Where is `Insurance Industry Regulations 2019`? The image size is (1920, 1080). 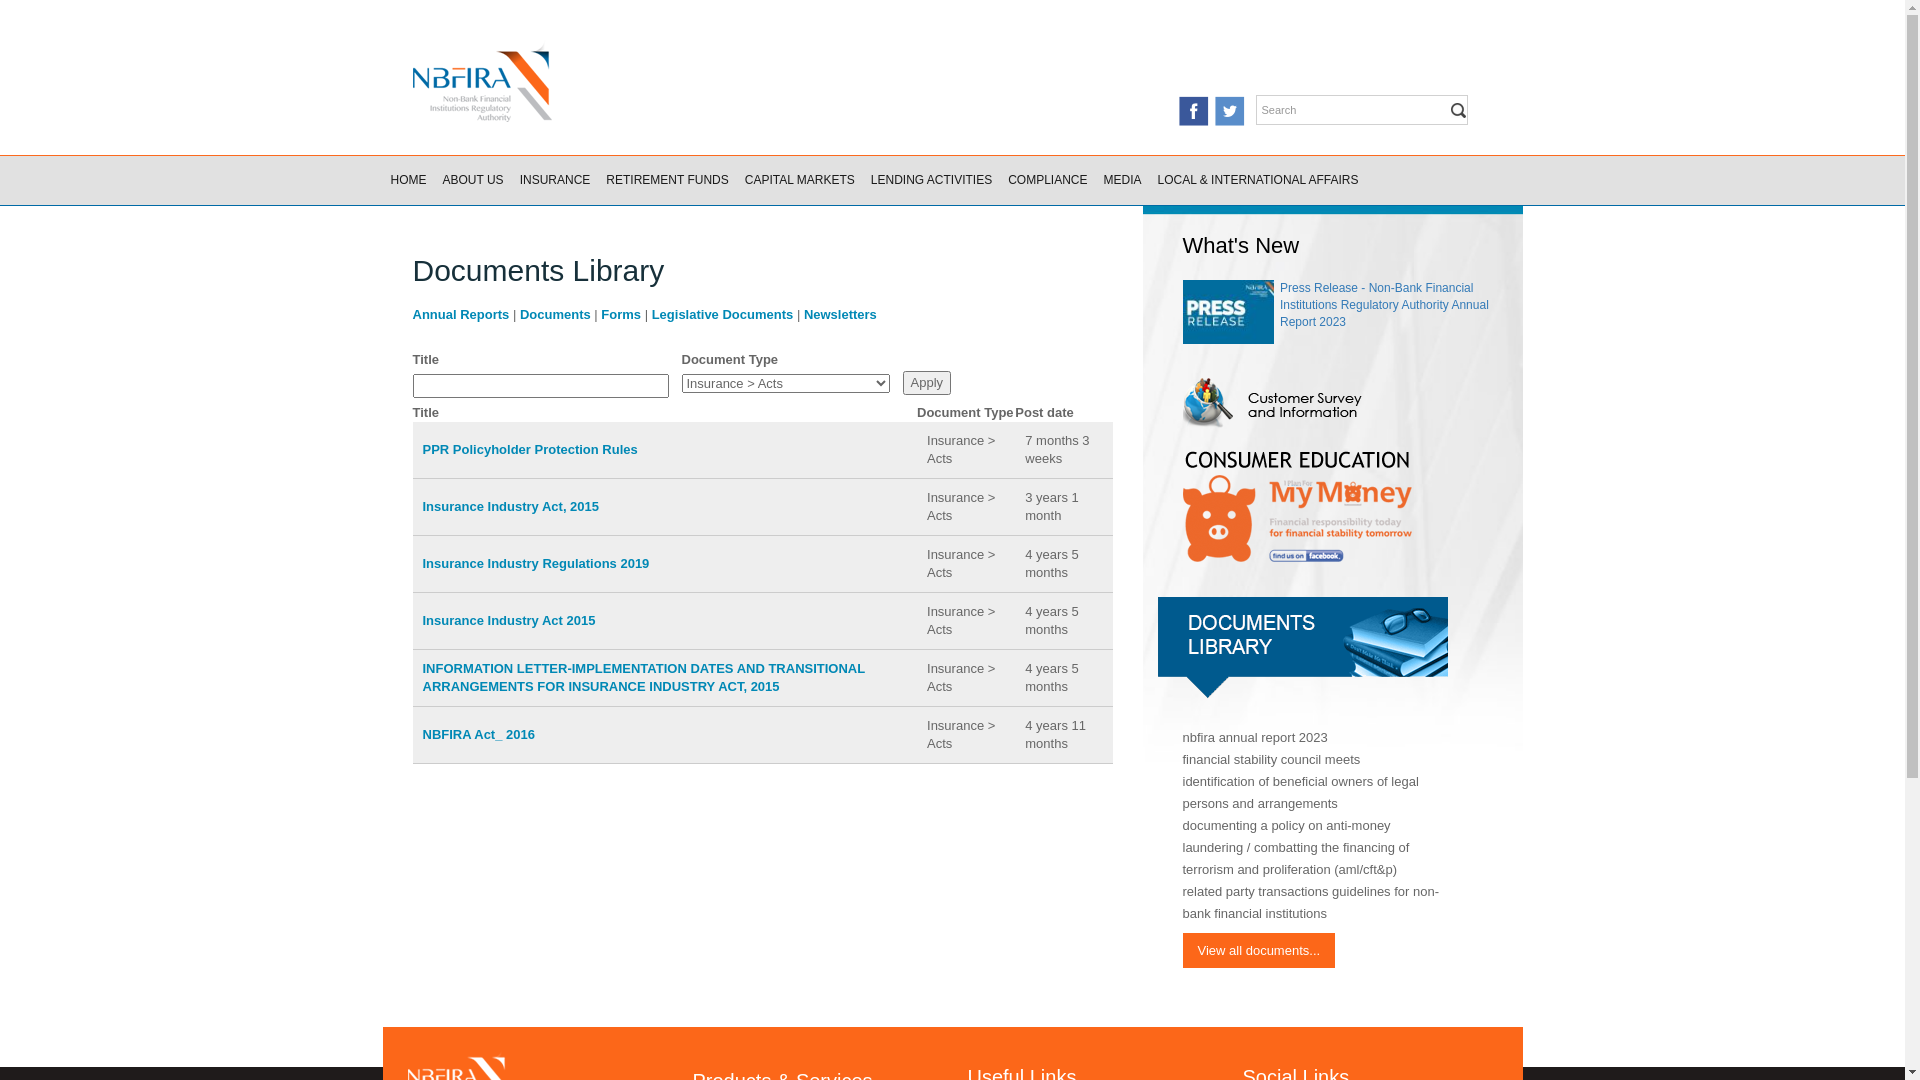 Insurance Industry Regulations 2019 is located at coordinates (536, 564).